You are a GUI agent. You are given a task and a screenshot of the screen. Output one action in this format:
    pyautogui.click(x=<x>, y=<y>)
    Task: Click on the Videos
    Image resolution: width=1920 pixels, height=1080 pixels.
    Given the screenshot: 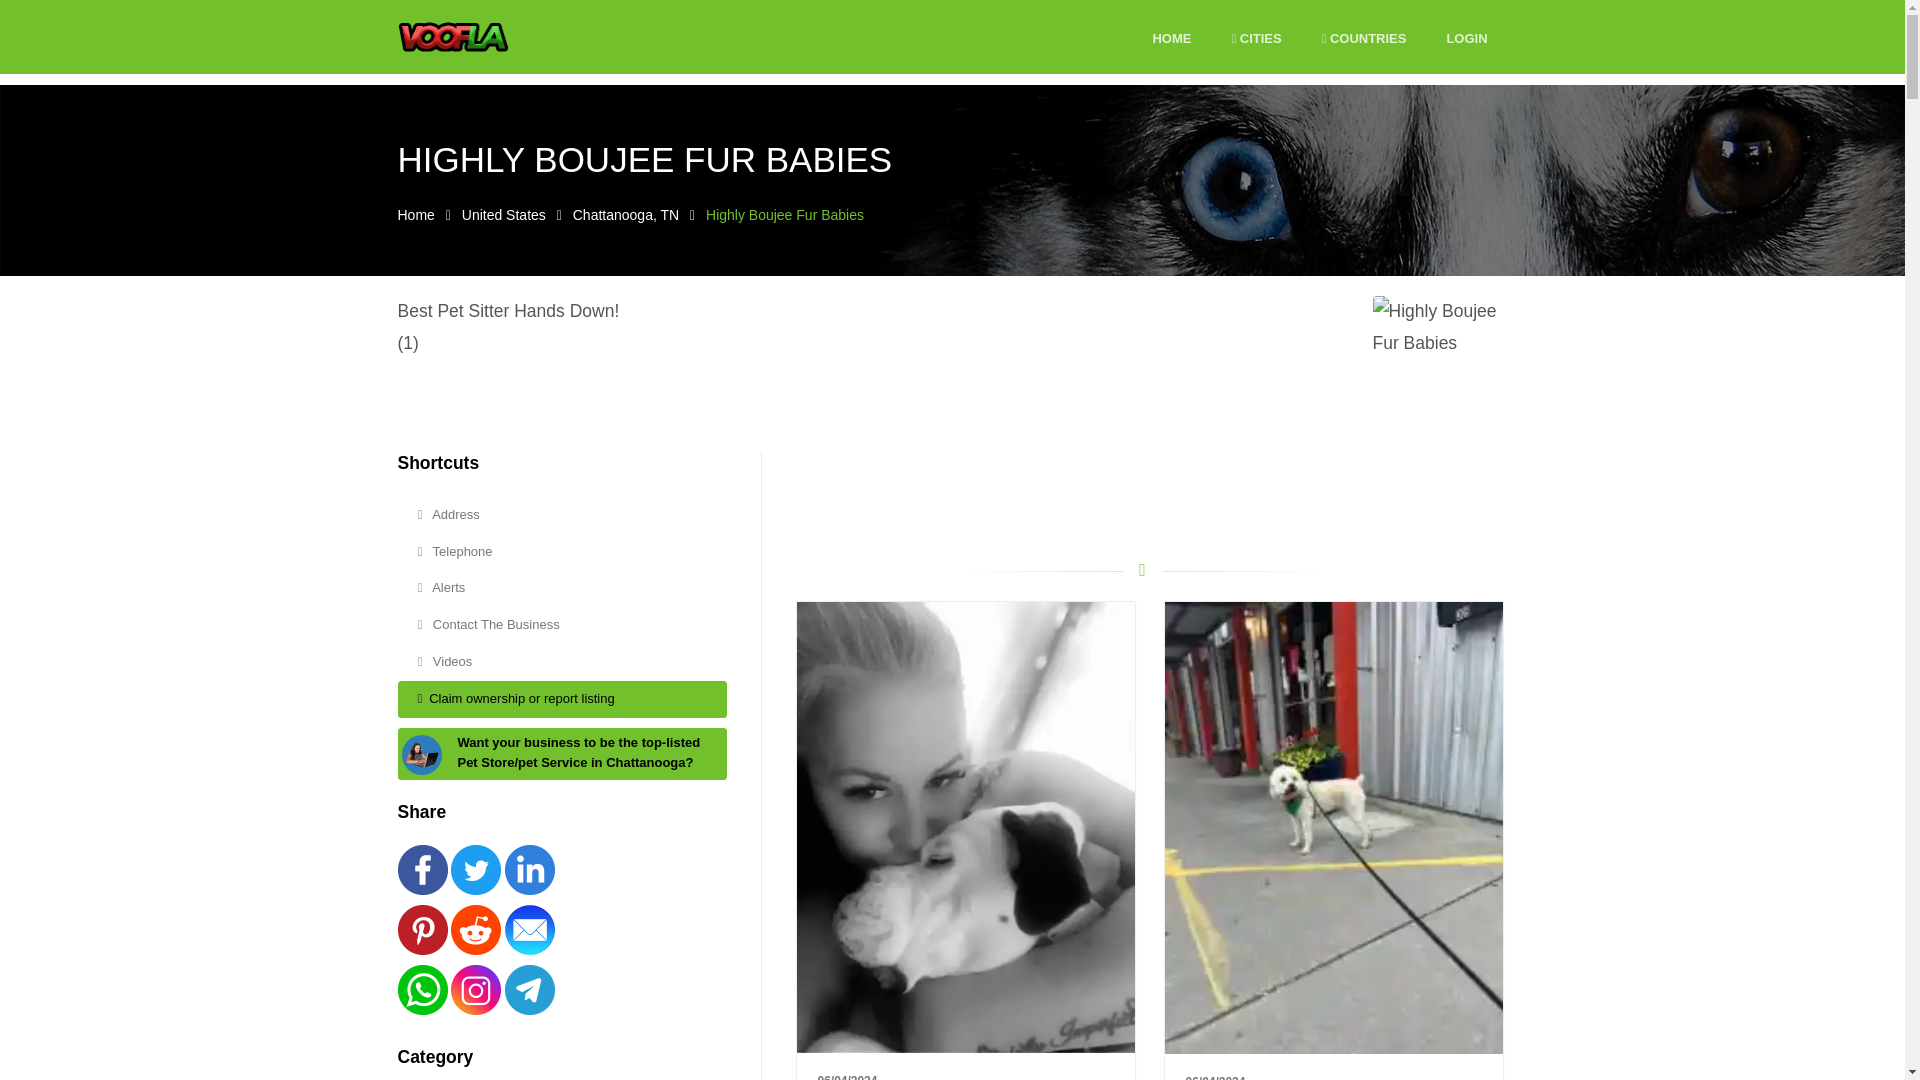 What is the action you would take?
    pyautogui.click(x=562, y=662)
    